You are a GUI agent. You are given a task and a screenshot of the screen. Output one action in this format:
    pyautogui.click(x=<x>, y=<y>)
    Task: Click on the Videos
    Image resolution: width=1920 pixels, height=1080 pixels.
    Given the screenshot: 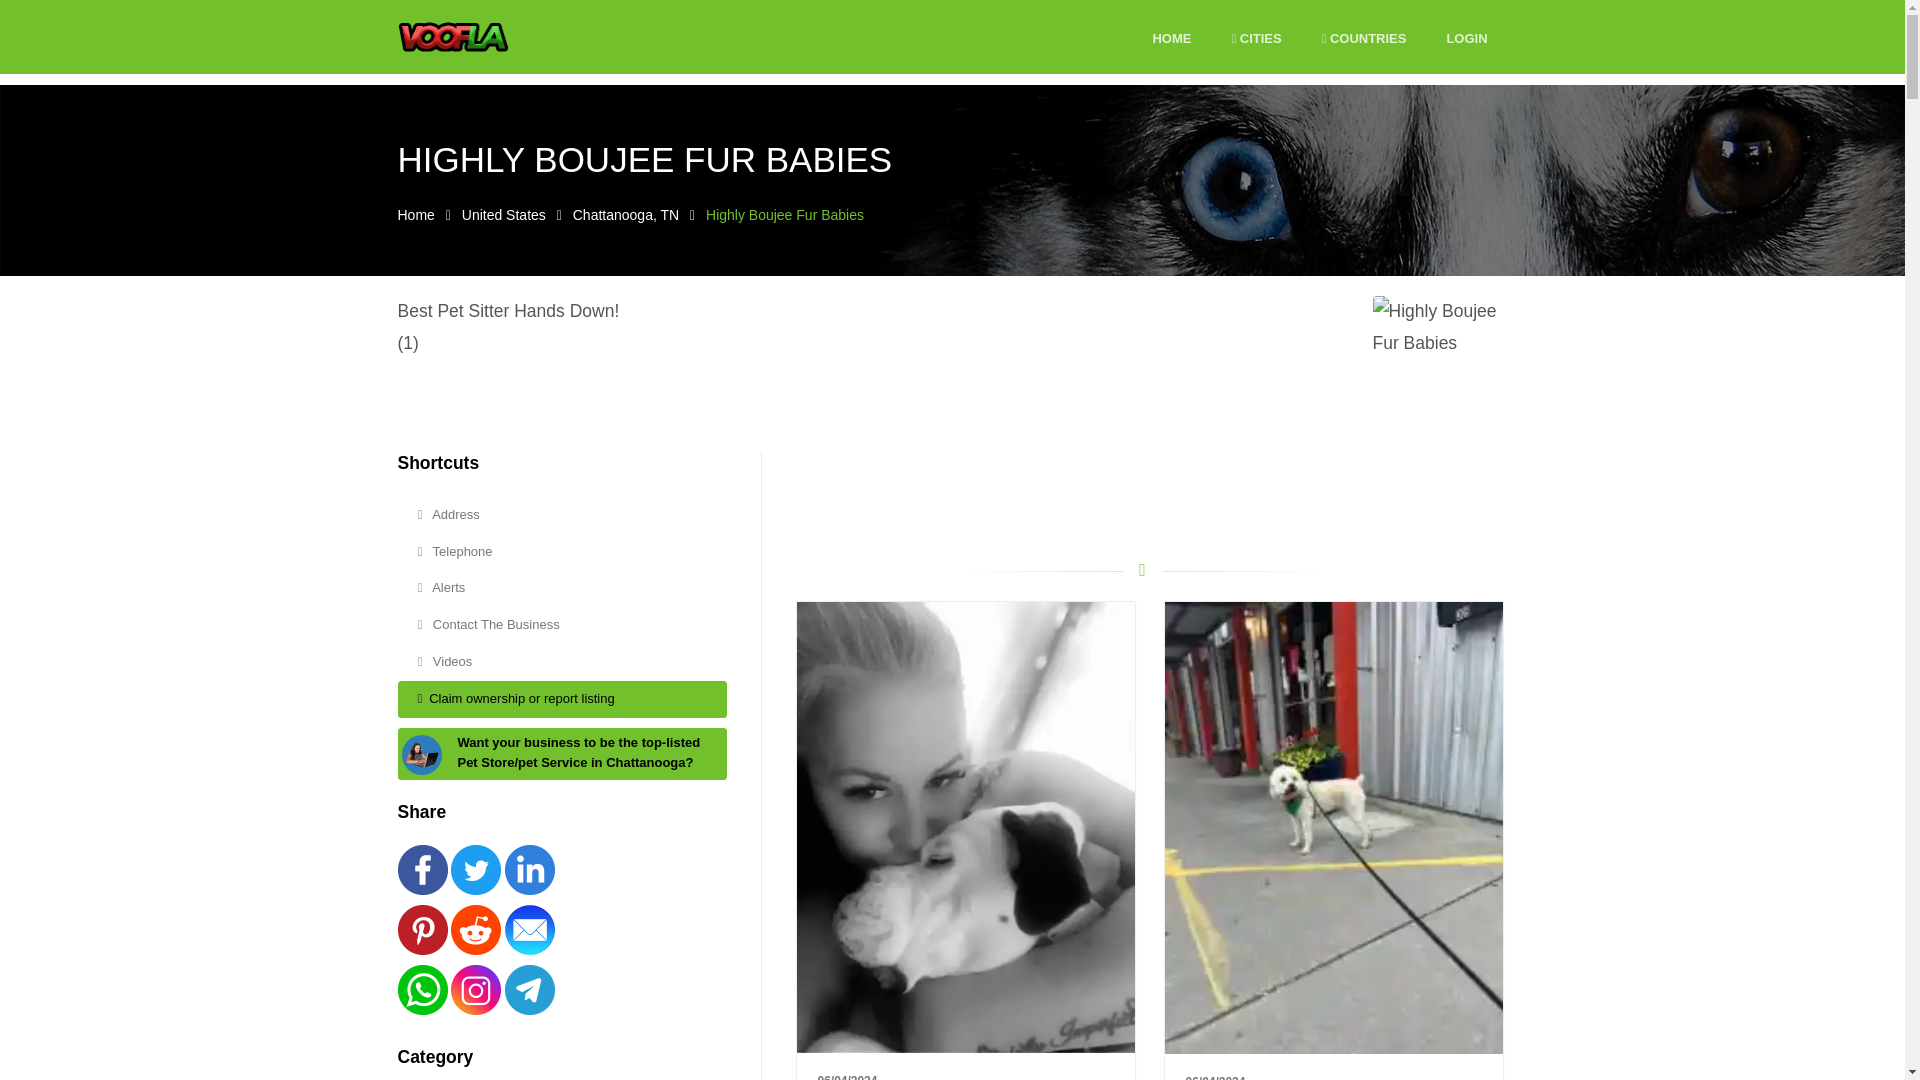 What is the action you would take?
    pyautogui.click(x=562, y=662)
    